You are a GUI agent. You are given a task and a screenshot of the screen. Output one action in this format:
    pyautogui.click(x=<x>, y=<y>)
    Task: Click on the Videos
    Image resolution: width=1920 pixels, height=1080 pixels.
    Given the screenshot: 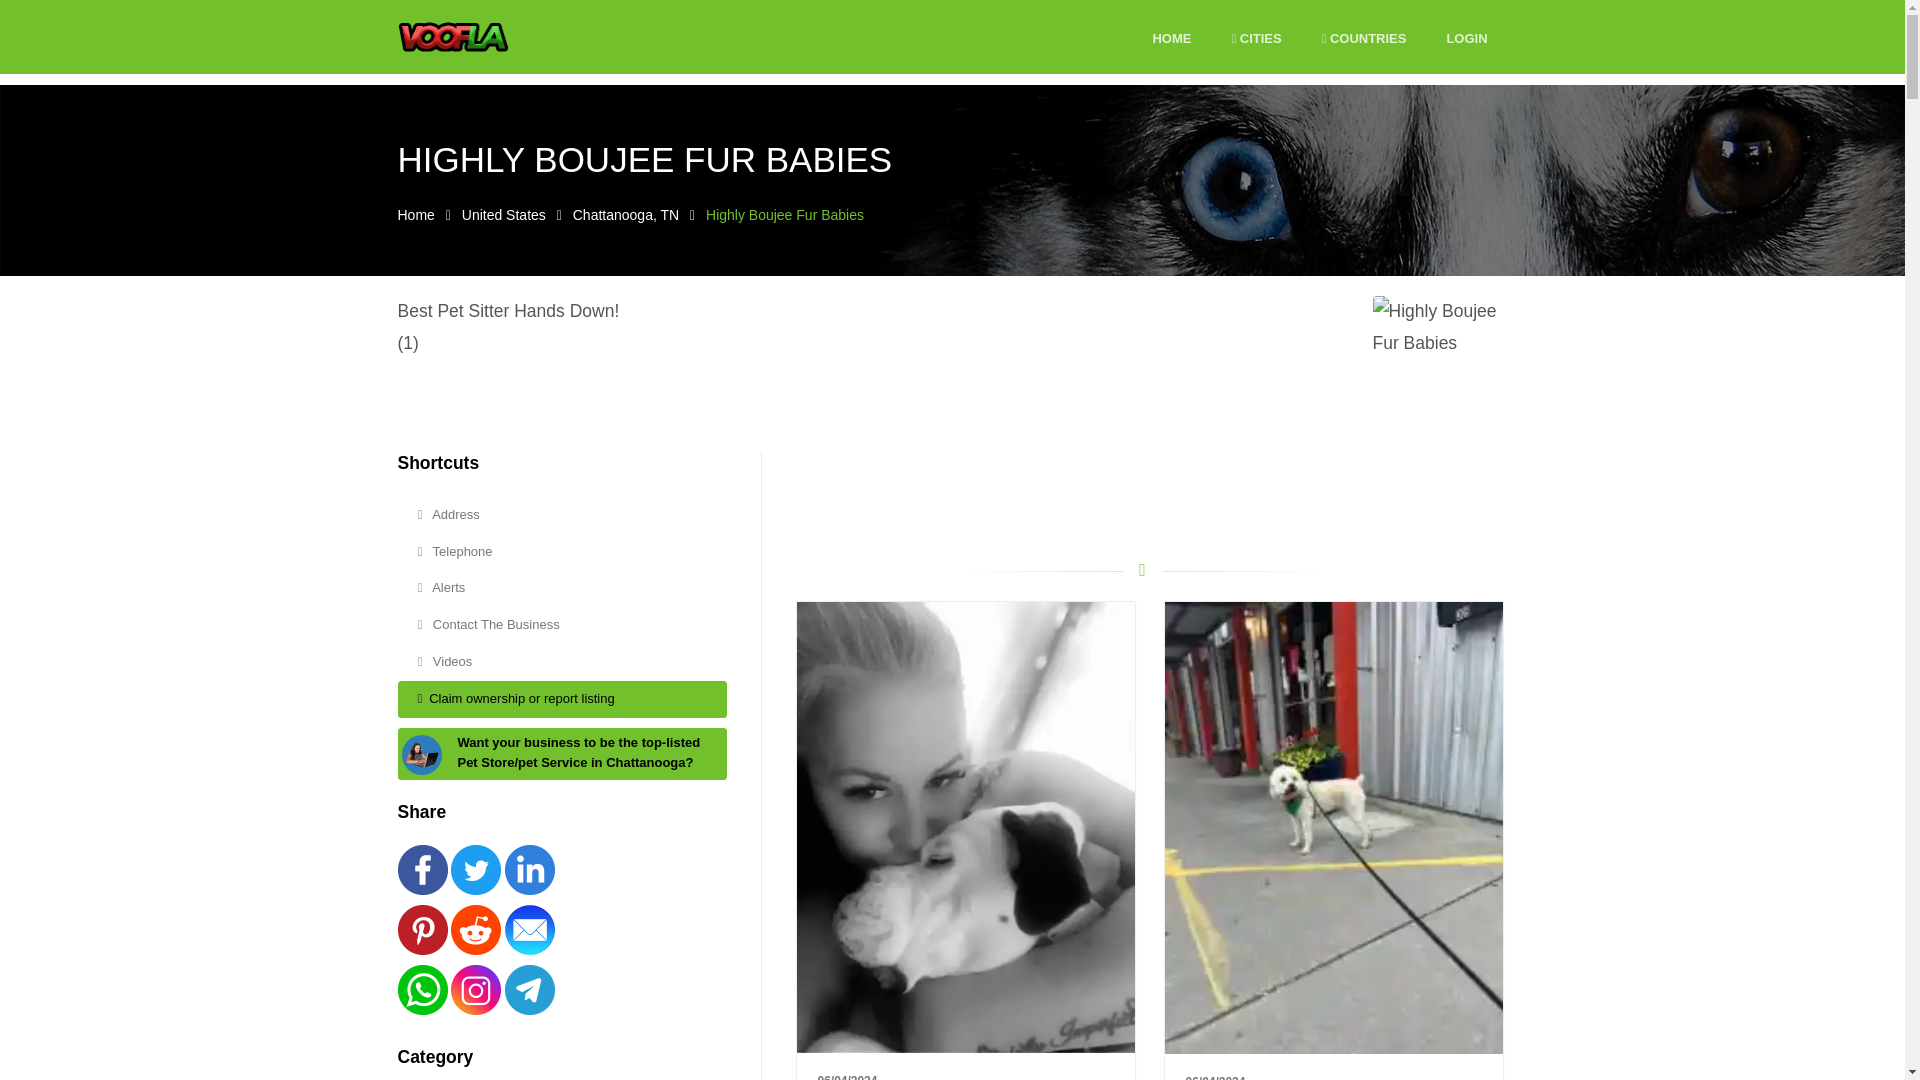 What is the action you would take?
    pyautogui.click(x=562, y=662)
    